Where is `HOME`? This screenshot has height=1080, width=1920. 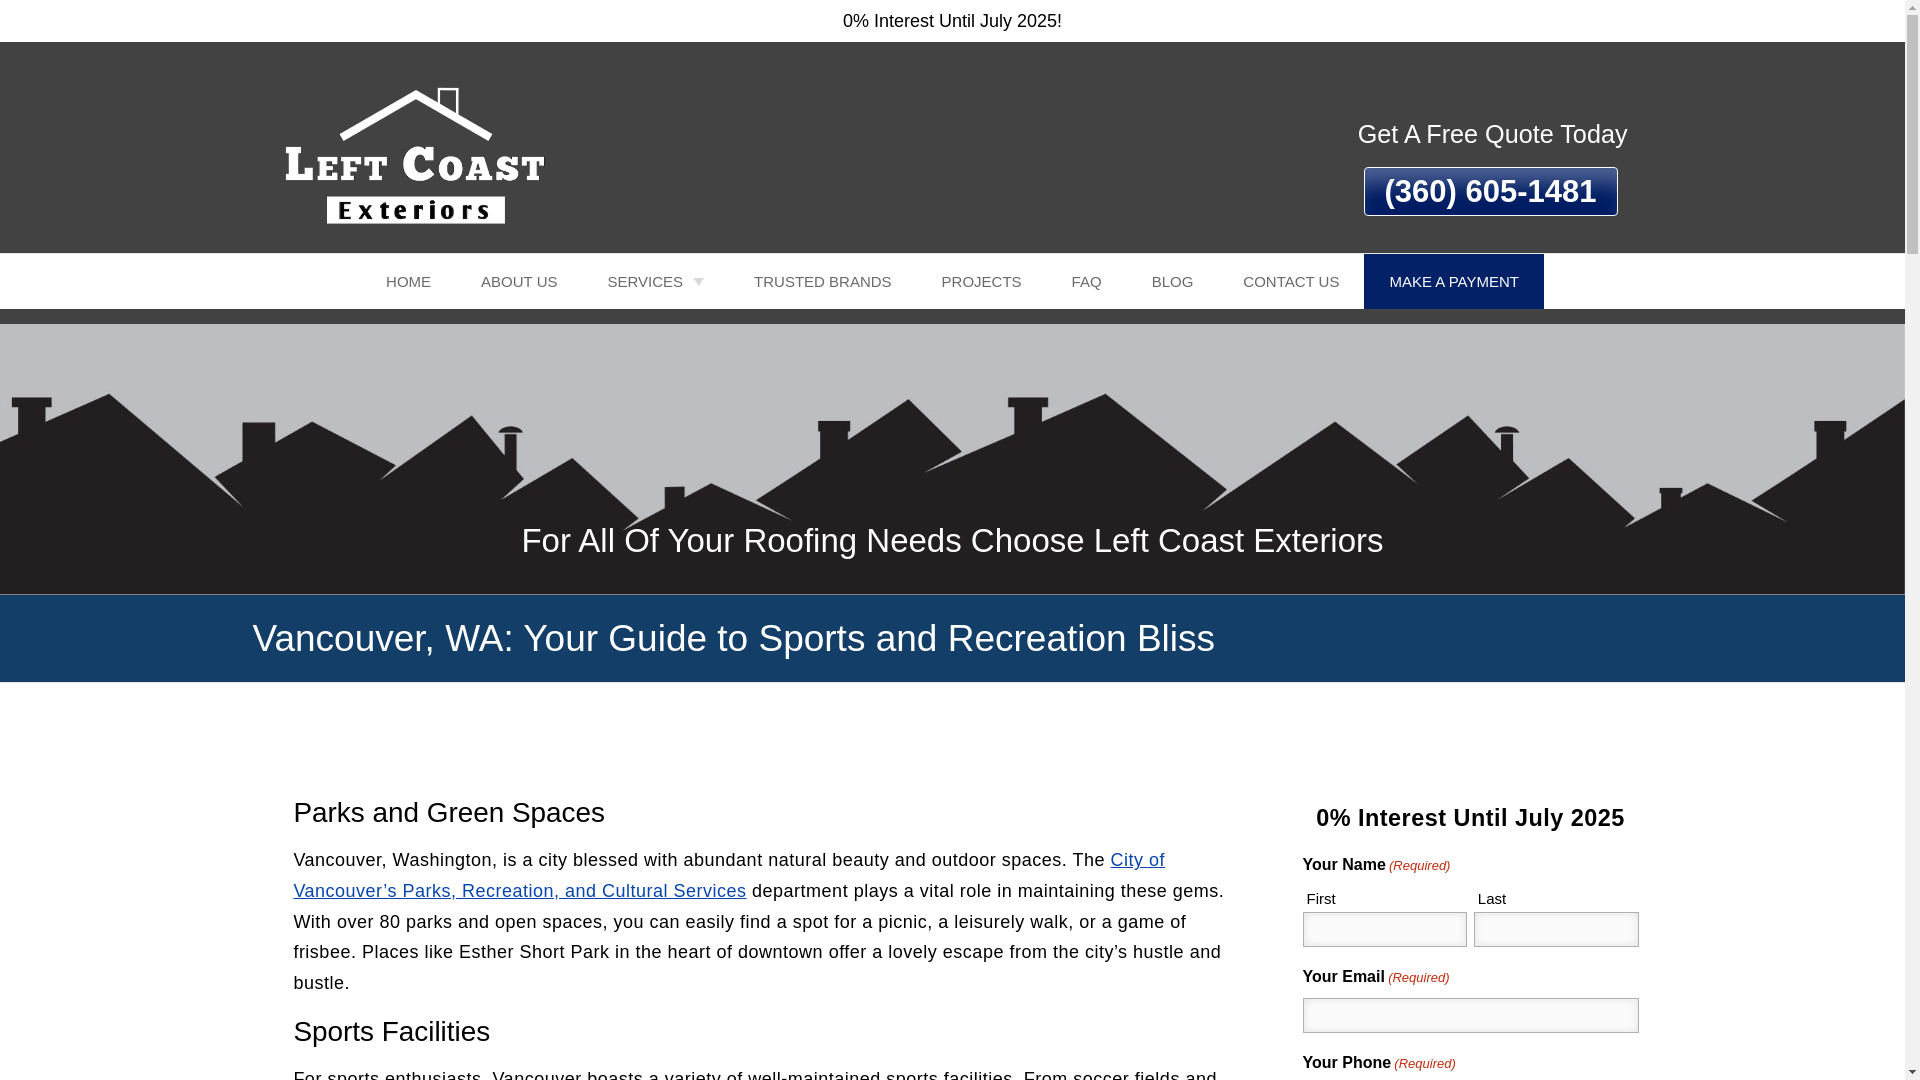 HOME is located at coordinates (408, 280).